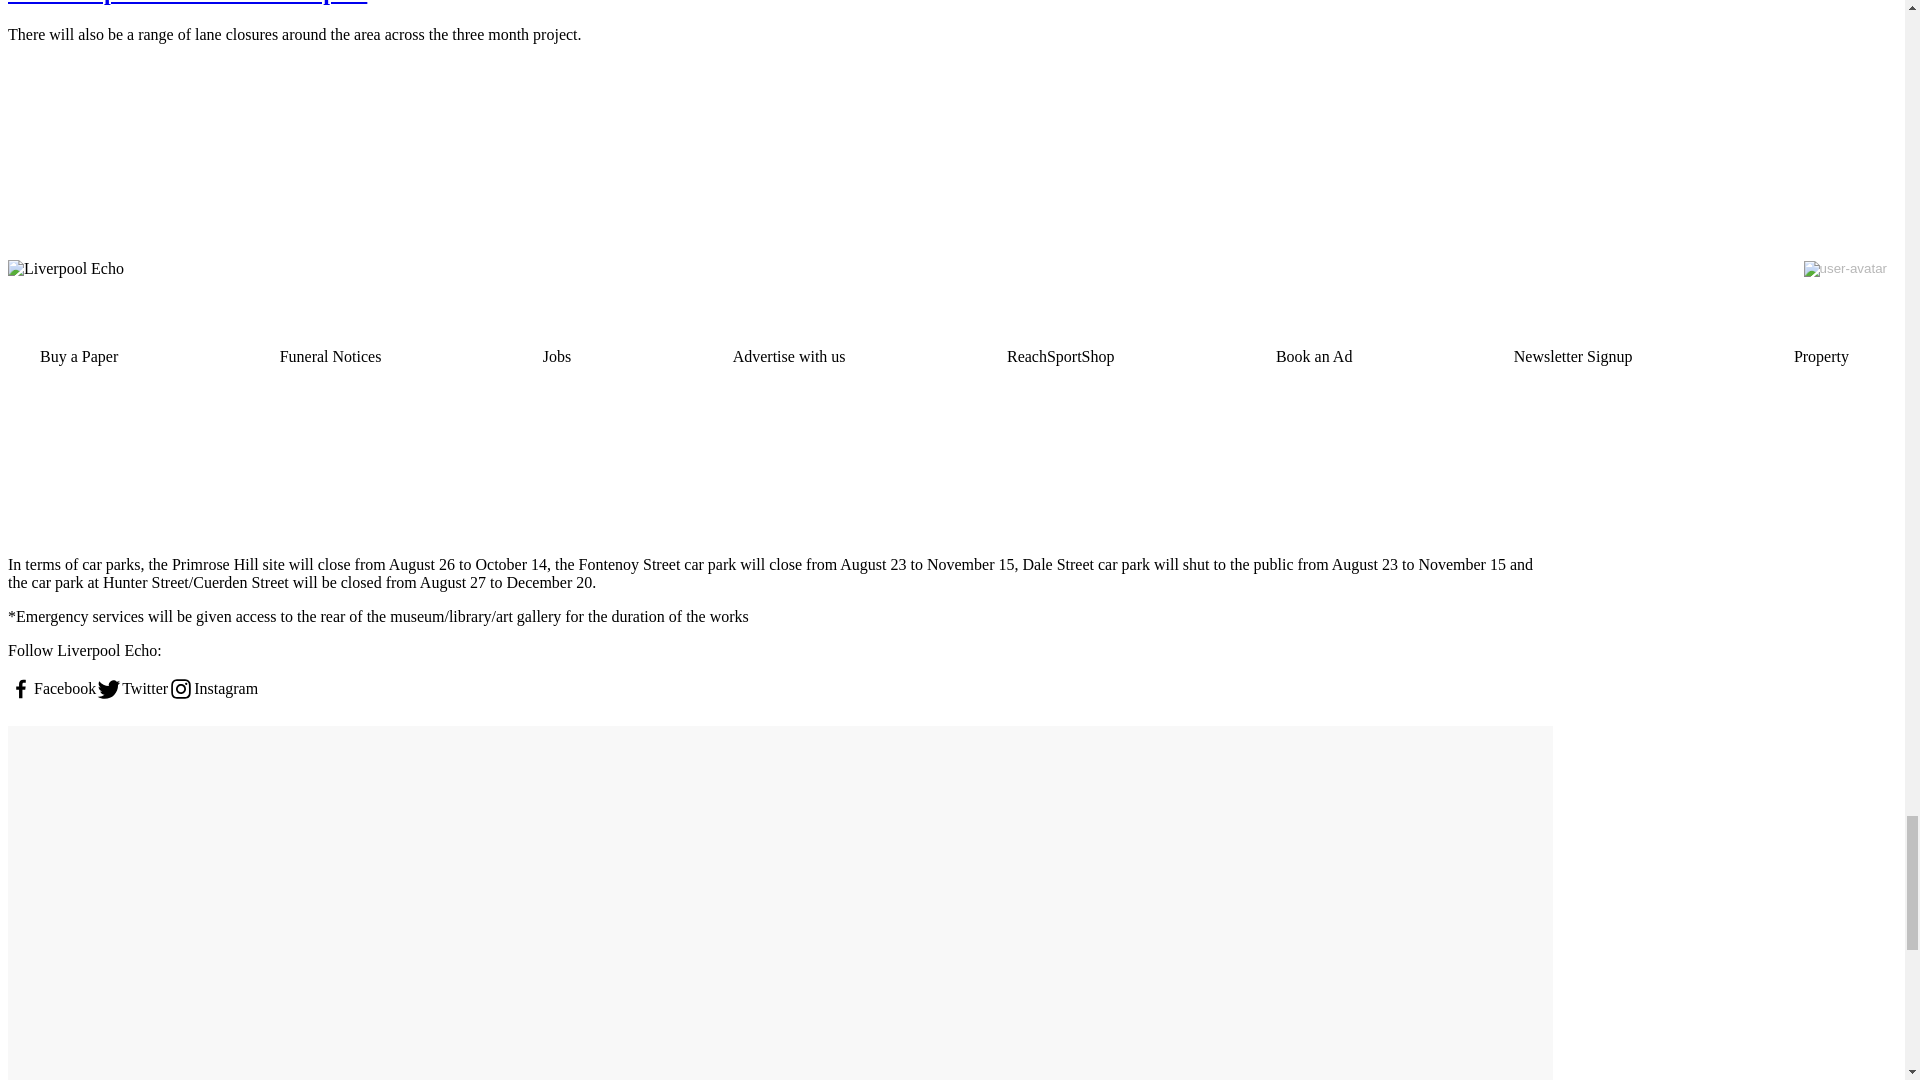 The image size is (1920, 1080). What do you see at coordinates (132, 689) in the screenshot?
I see `Twitter` at bounding box center [132, 689].